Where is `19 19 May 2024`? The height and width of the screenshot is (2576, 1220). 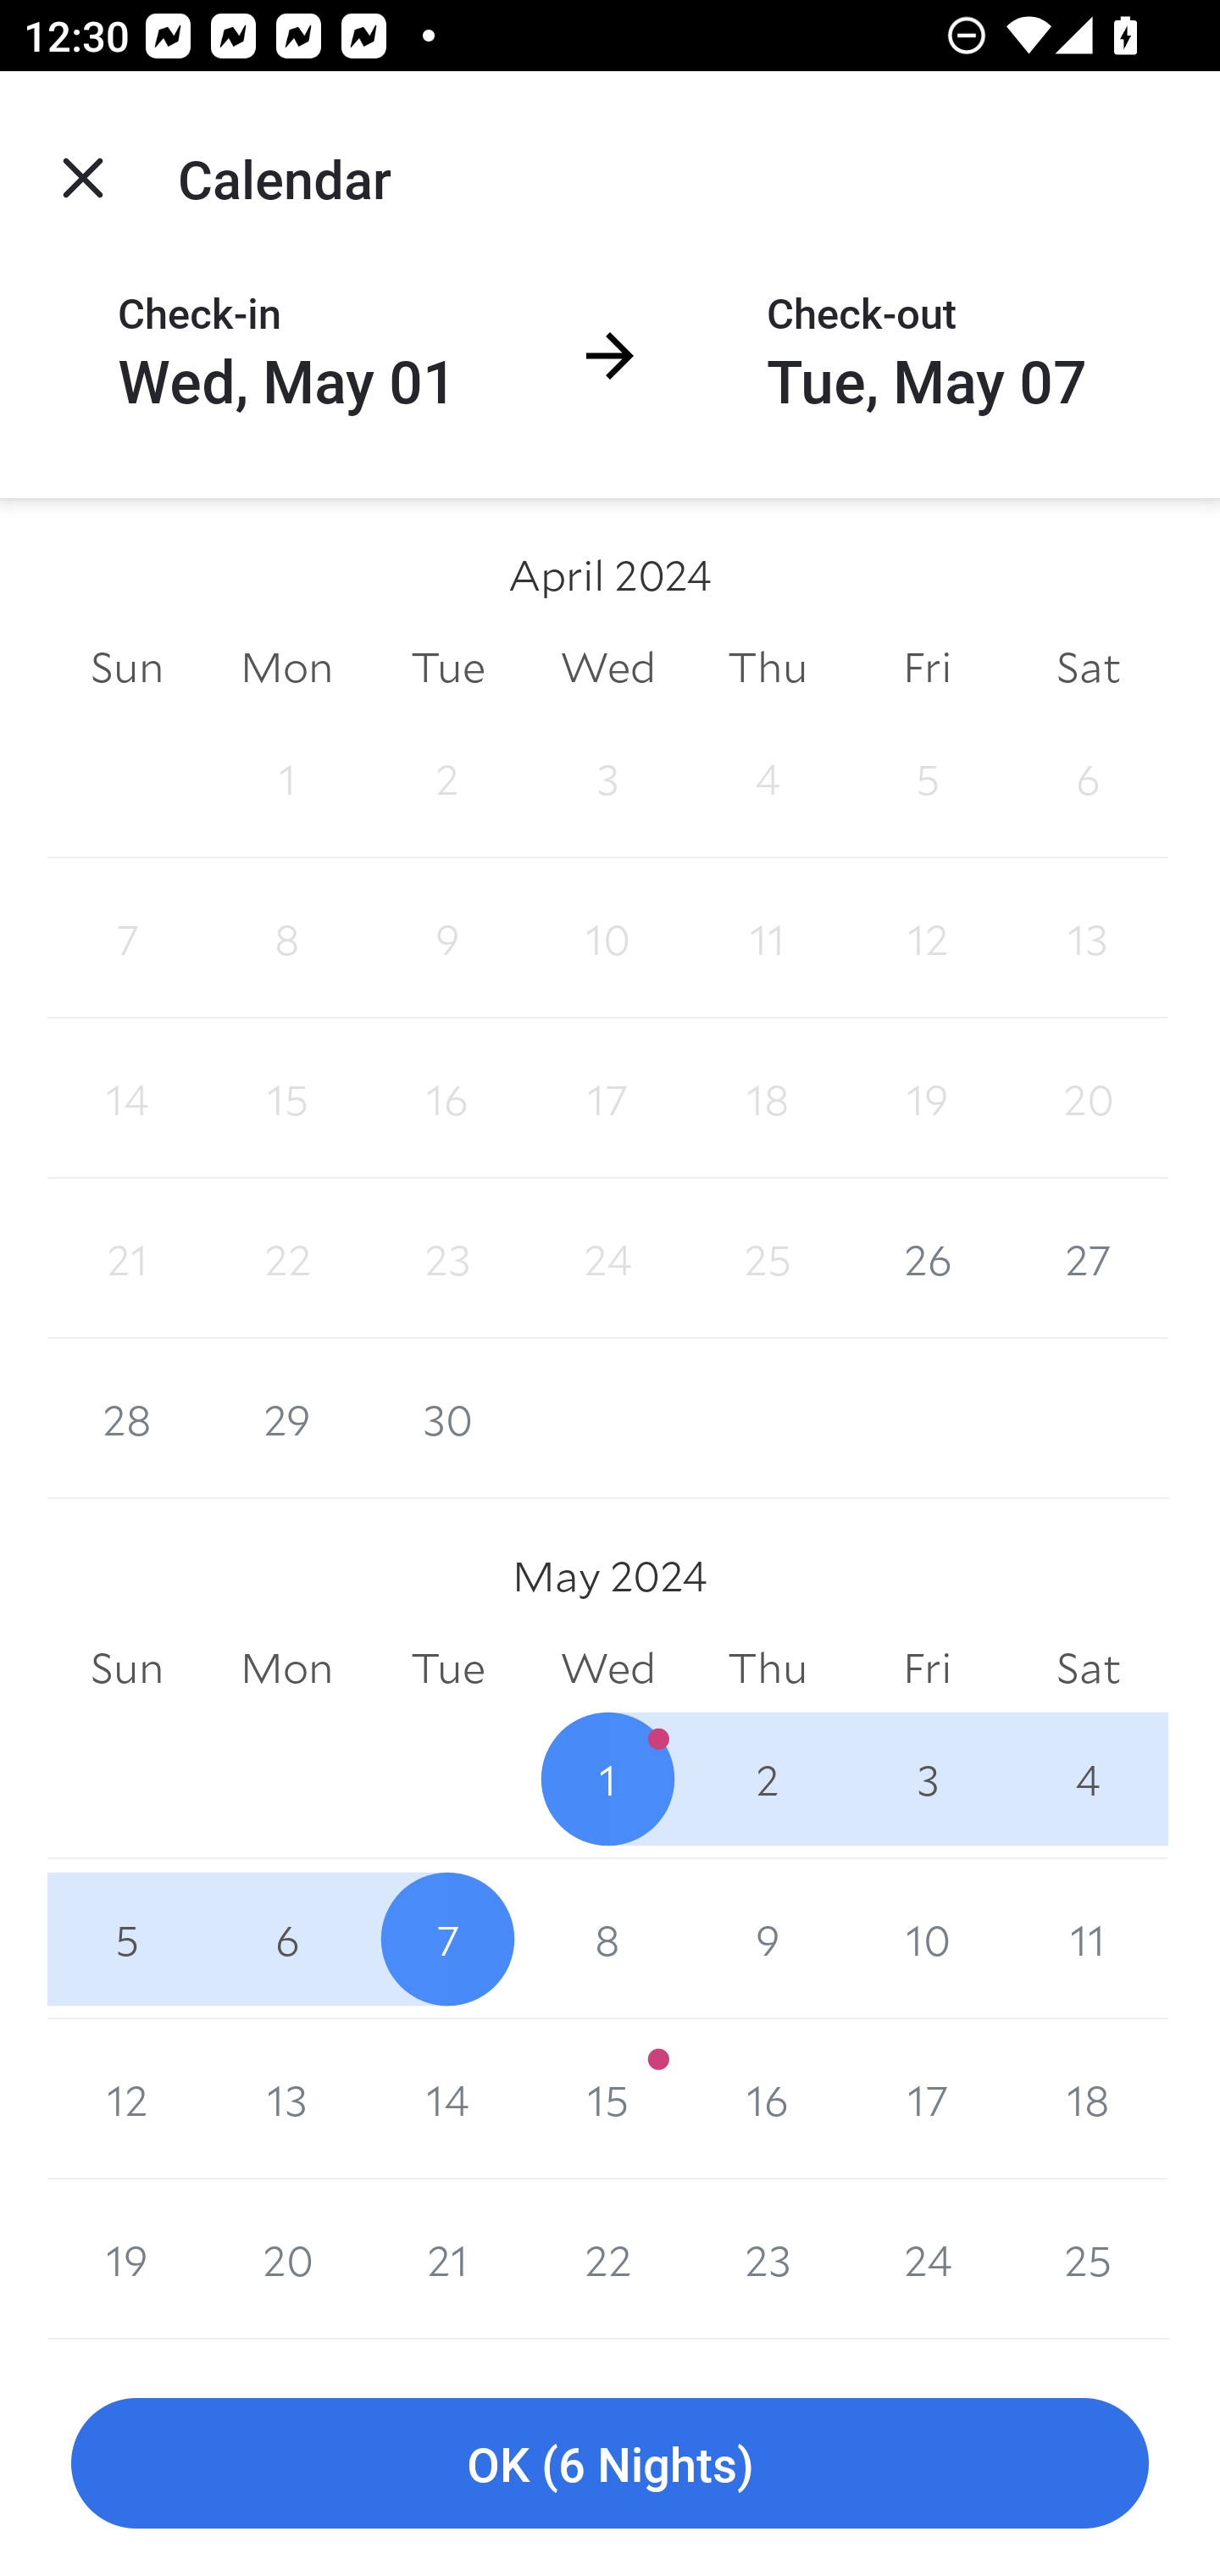 19 19 May 2024 is located at coordinates (127, 2259).